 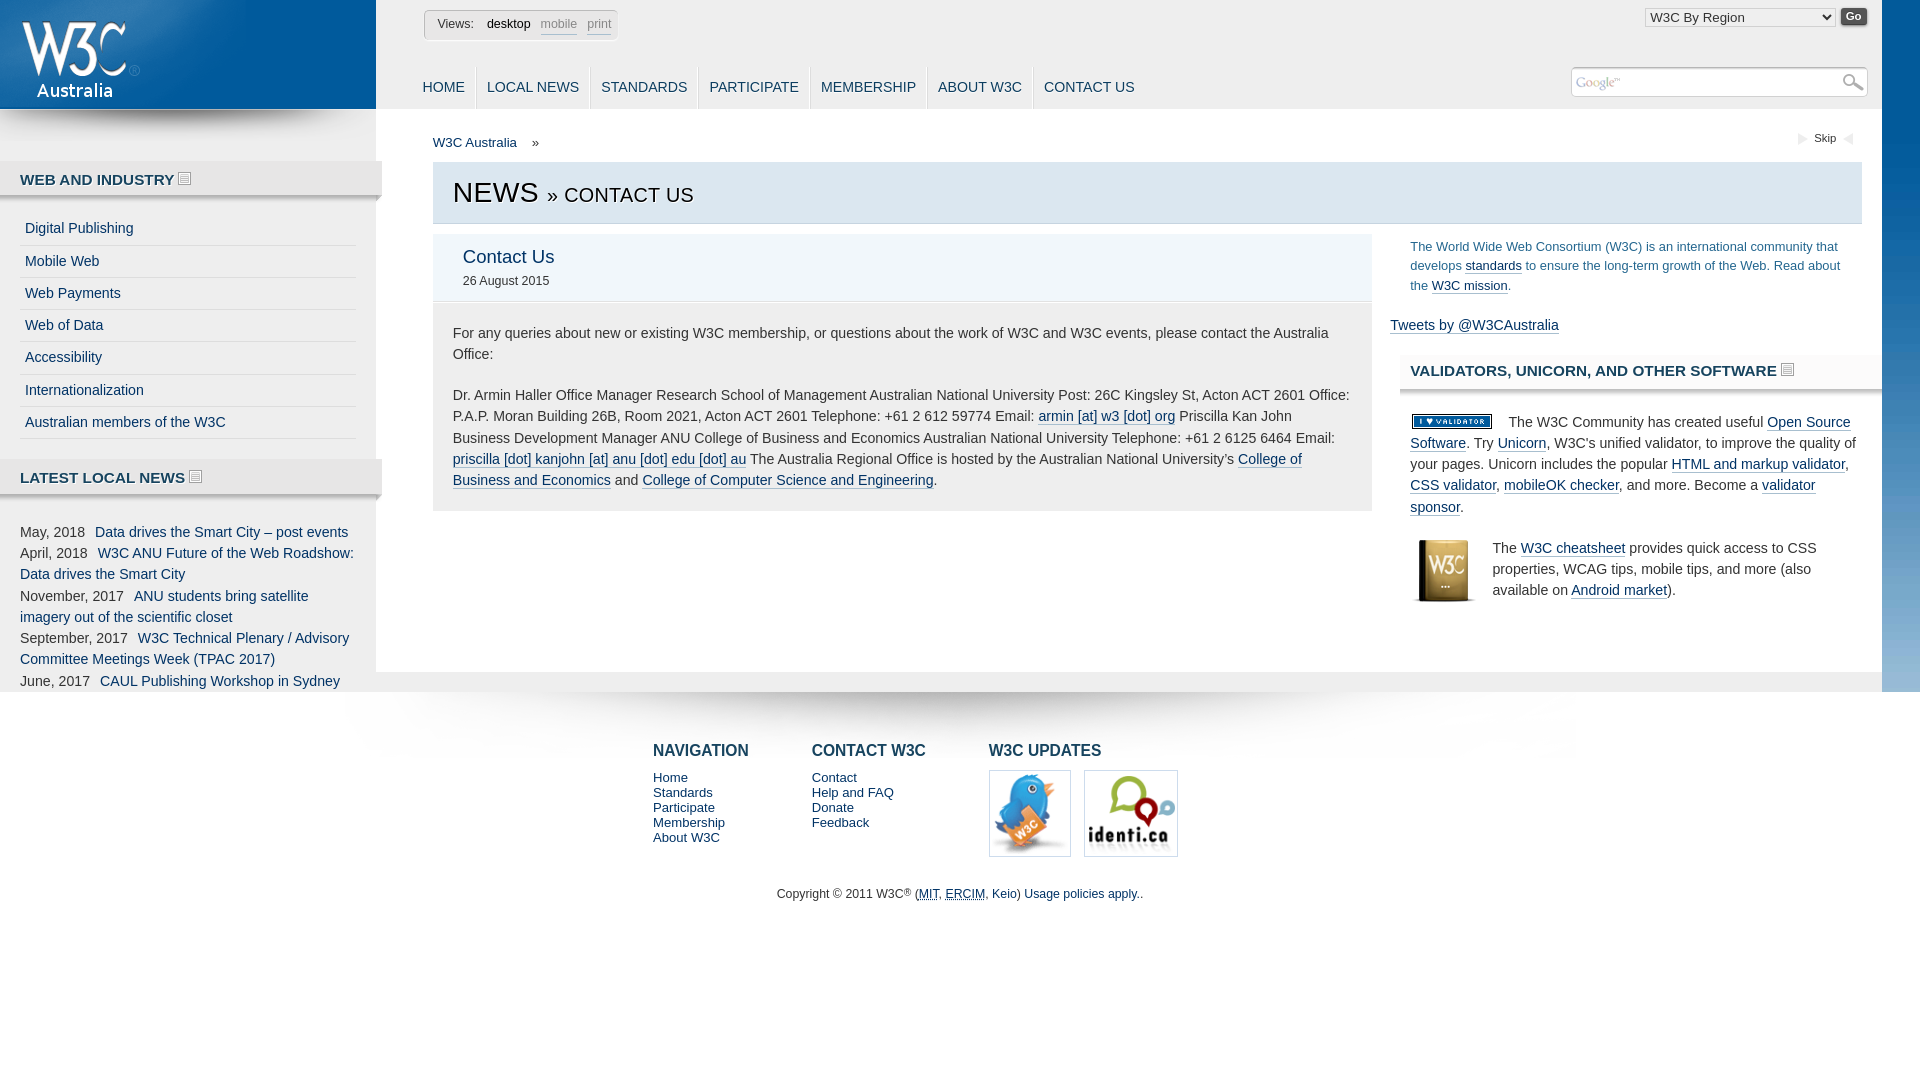 What do you see at coordinates (929, 894) in the screenshot?
I see `MIT` at bounding box center [929, 894].